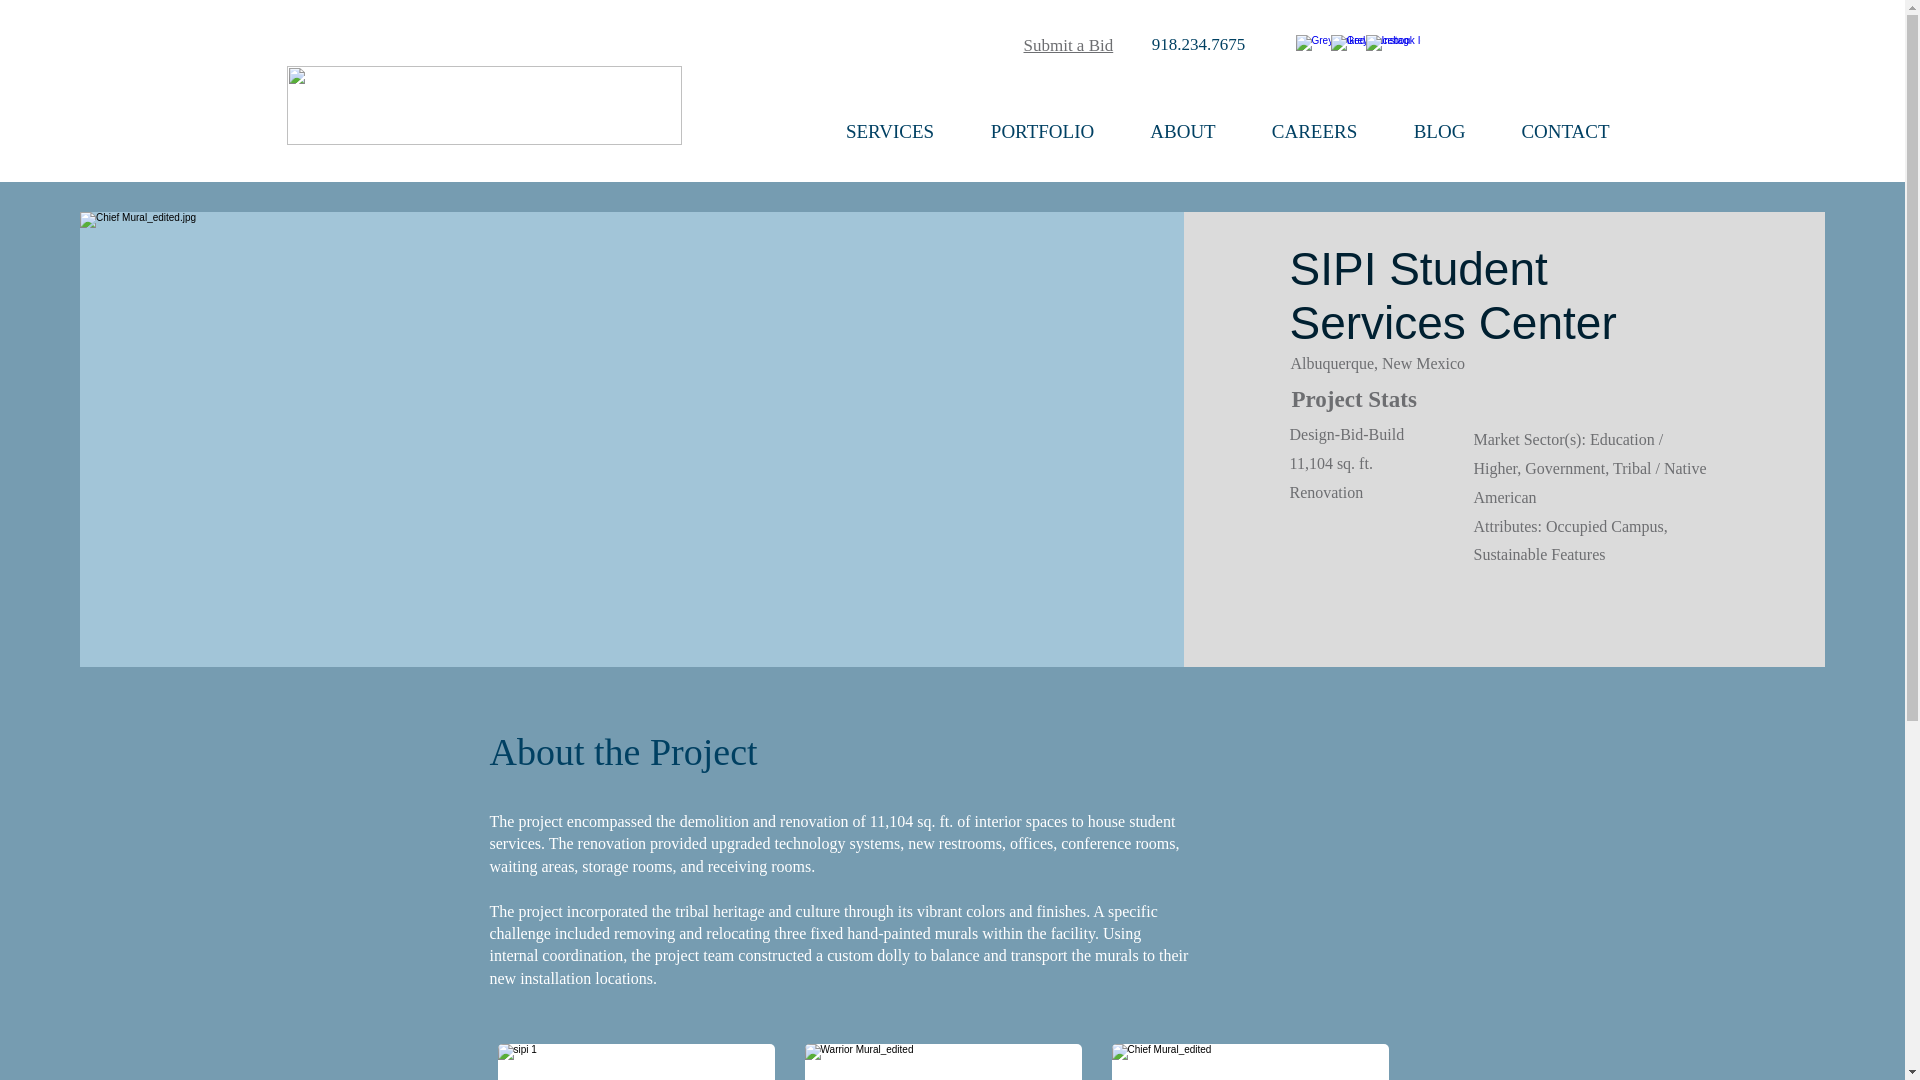  What do you see at coordinates (1068, 45) in the screenshot?
I see `Submit a Bid` at bounding box center [1068, 45].